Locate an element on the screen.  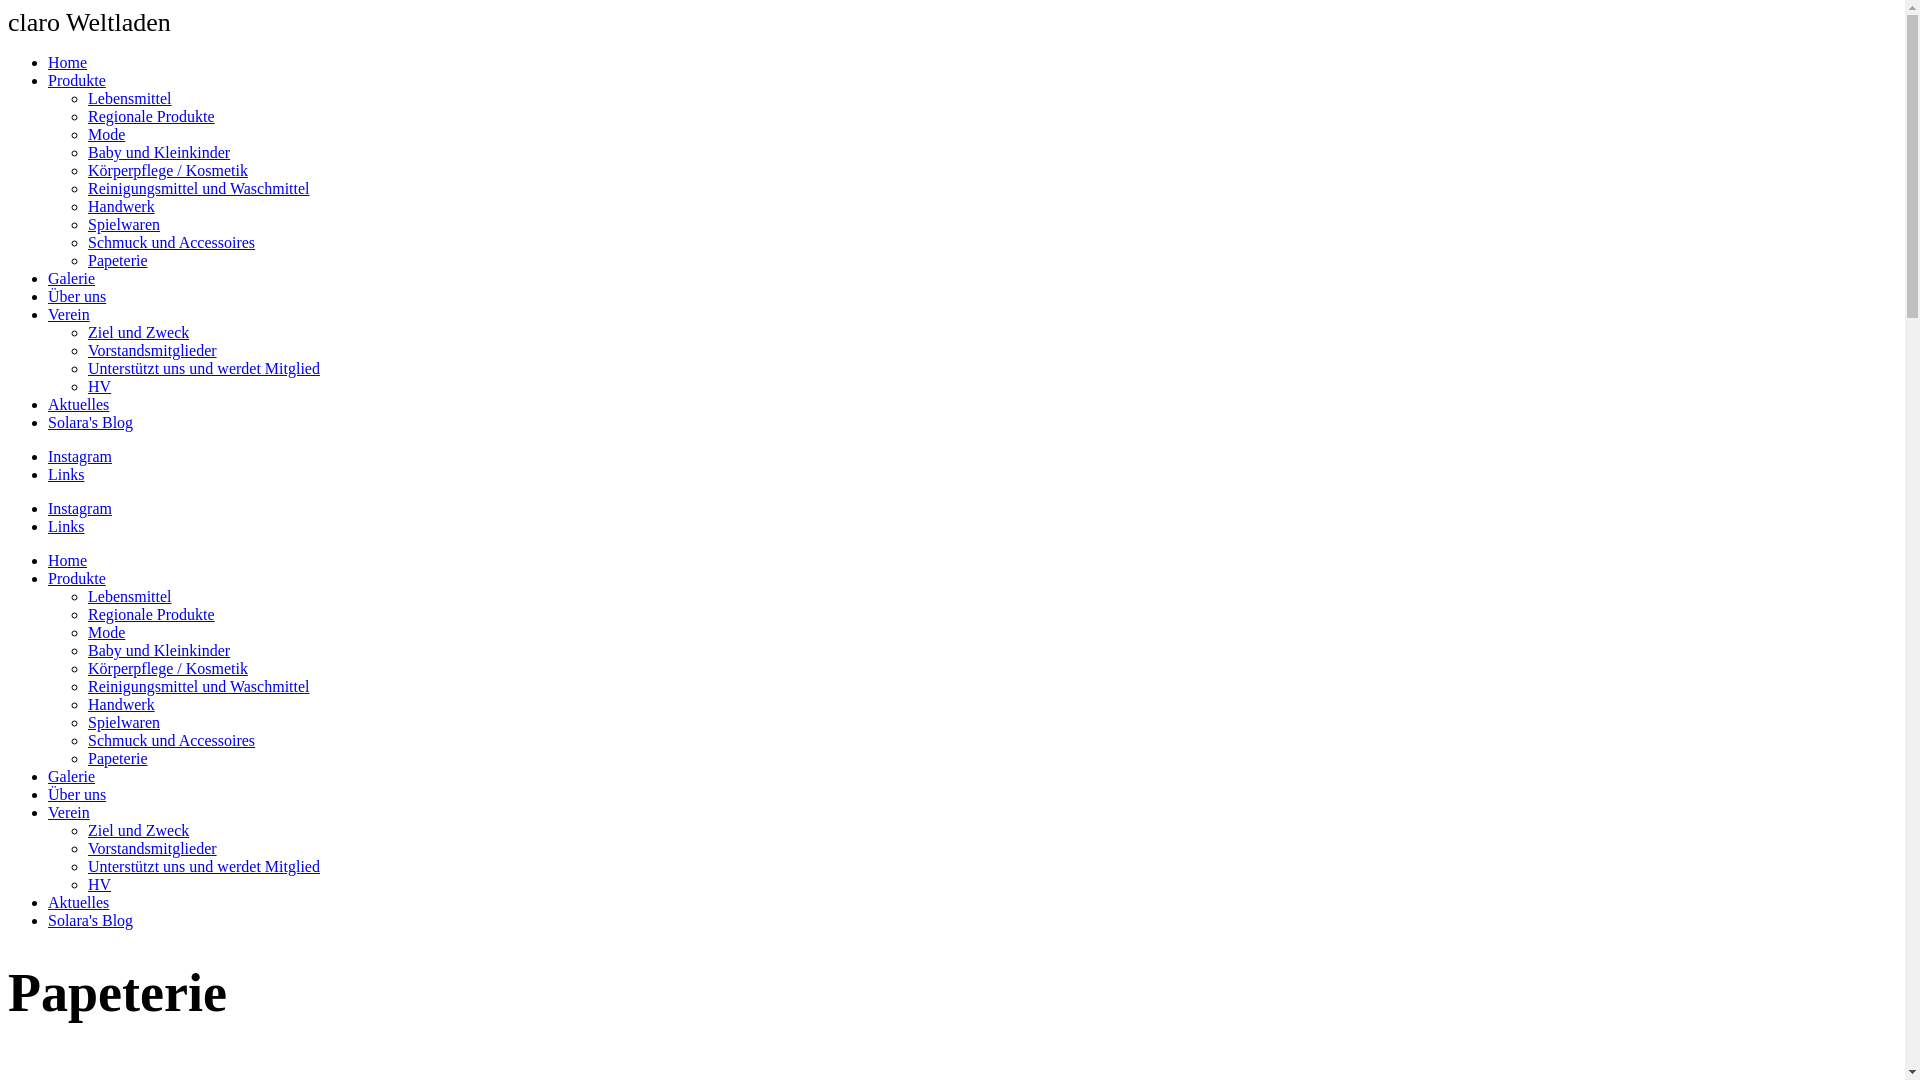
Mode is located at coordinates (106, 134).